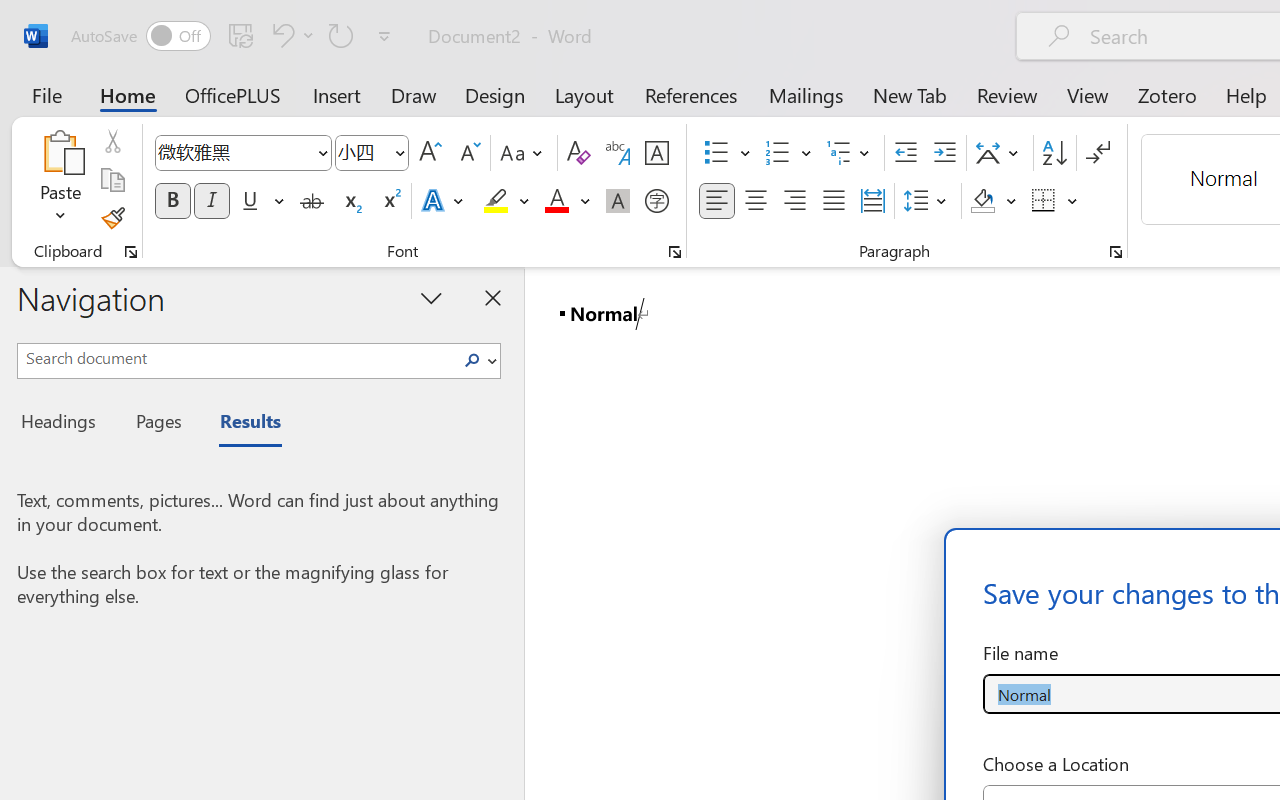  I want to click on Headings, so click(64, 424).